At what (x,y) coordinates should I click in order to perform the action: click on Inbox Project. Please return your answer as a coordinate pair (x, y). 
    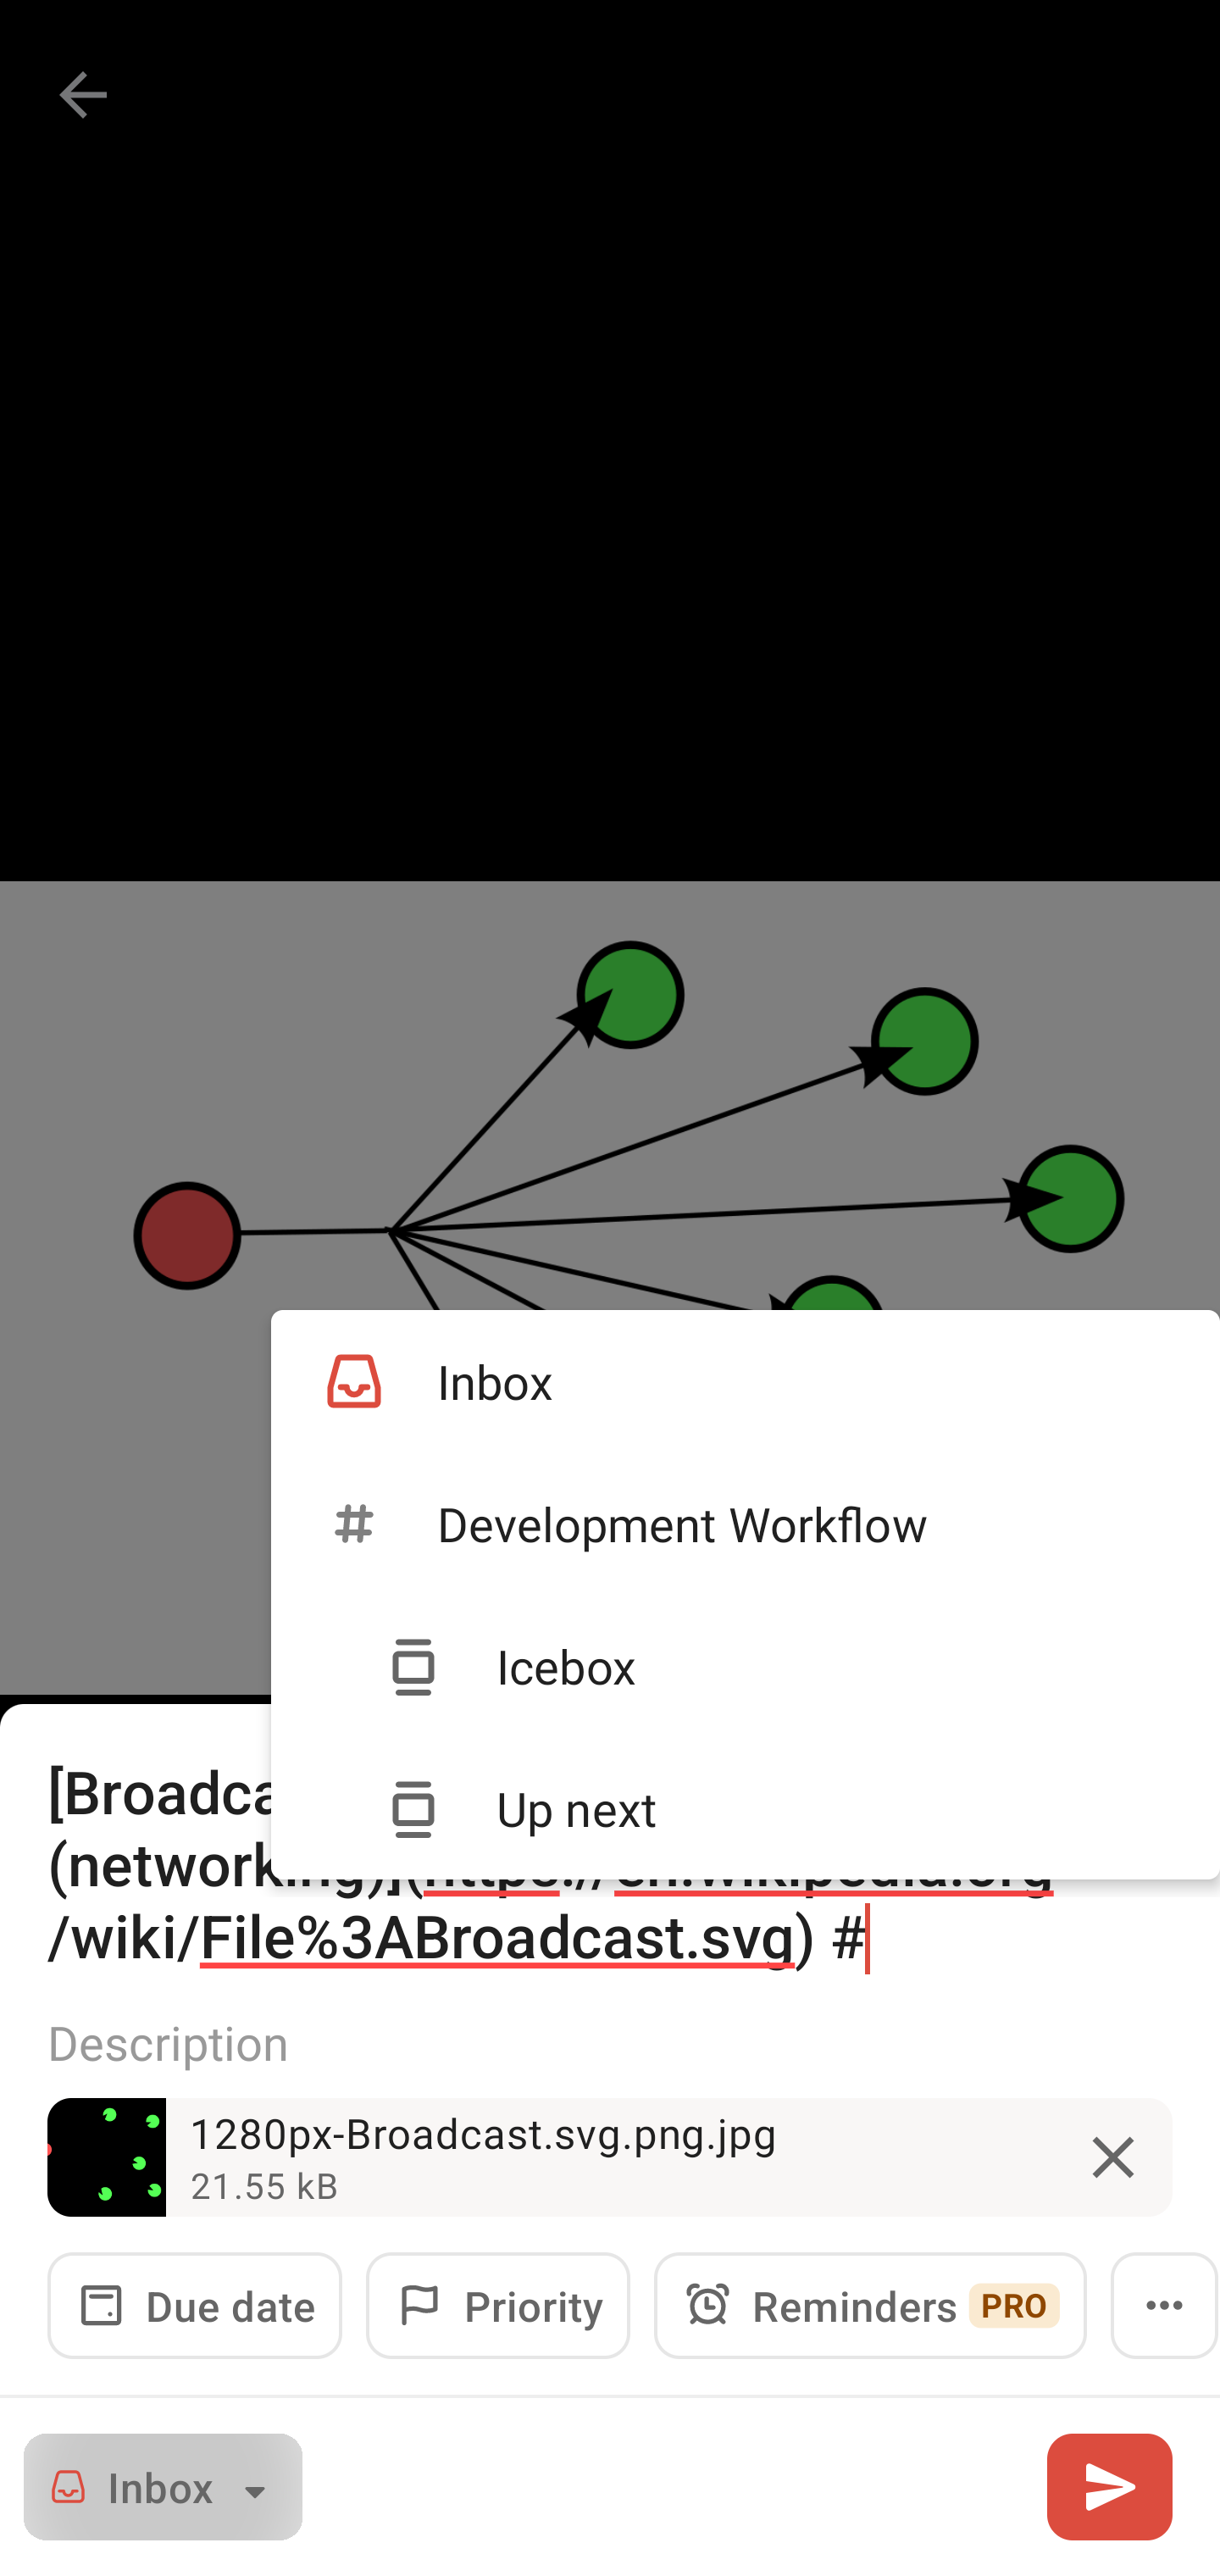
    Looking at the image, I should click on (163, 2486).